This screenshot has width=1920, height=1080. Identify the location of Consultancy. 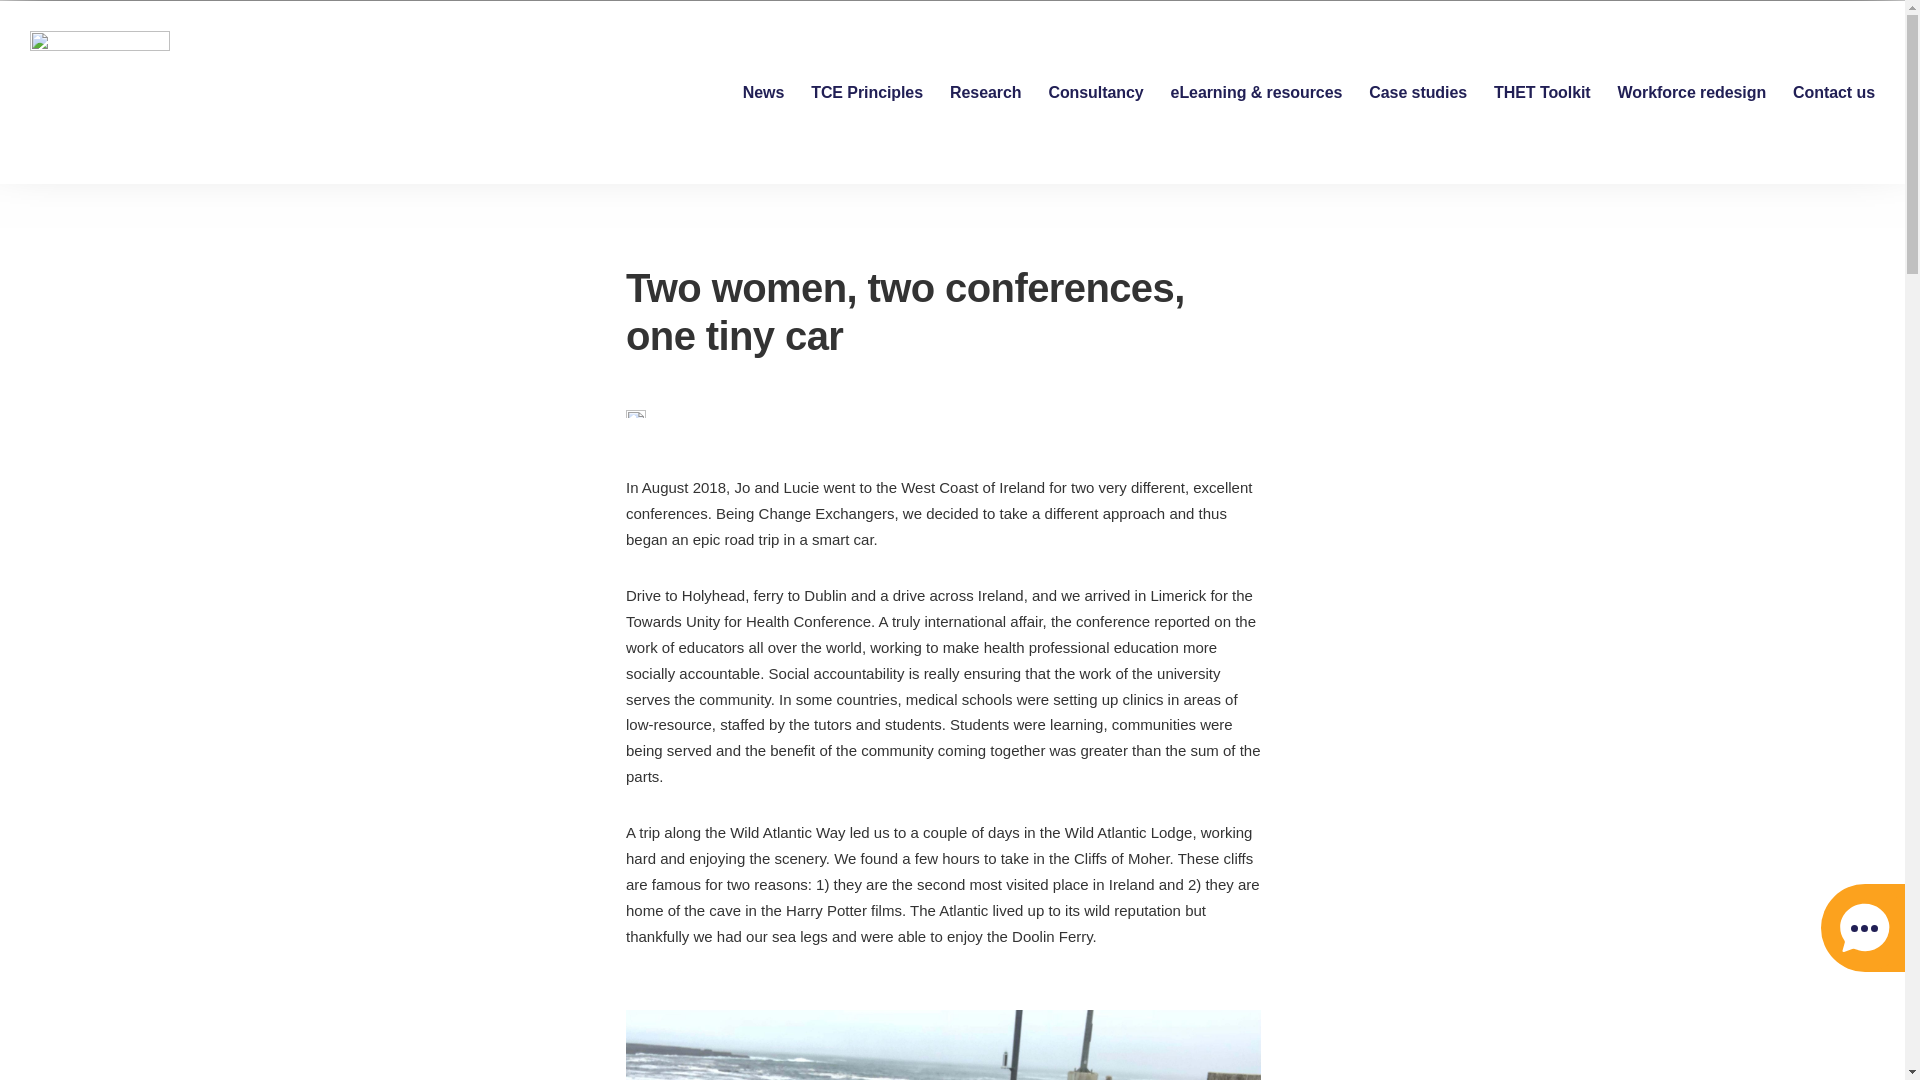
(1095, 92).